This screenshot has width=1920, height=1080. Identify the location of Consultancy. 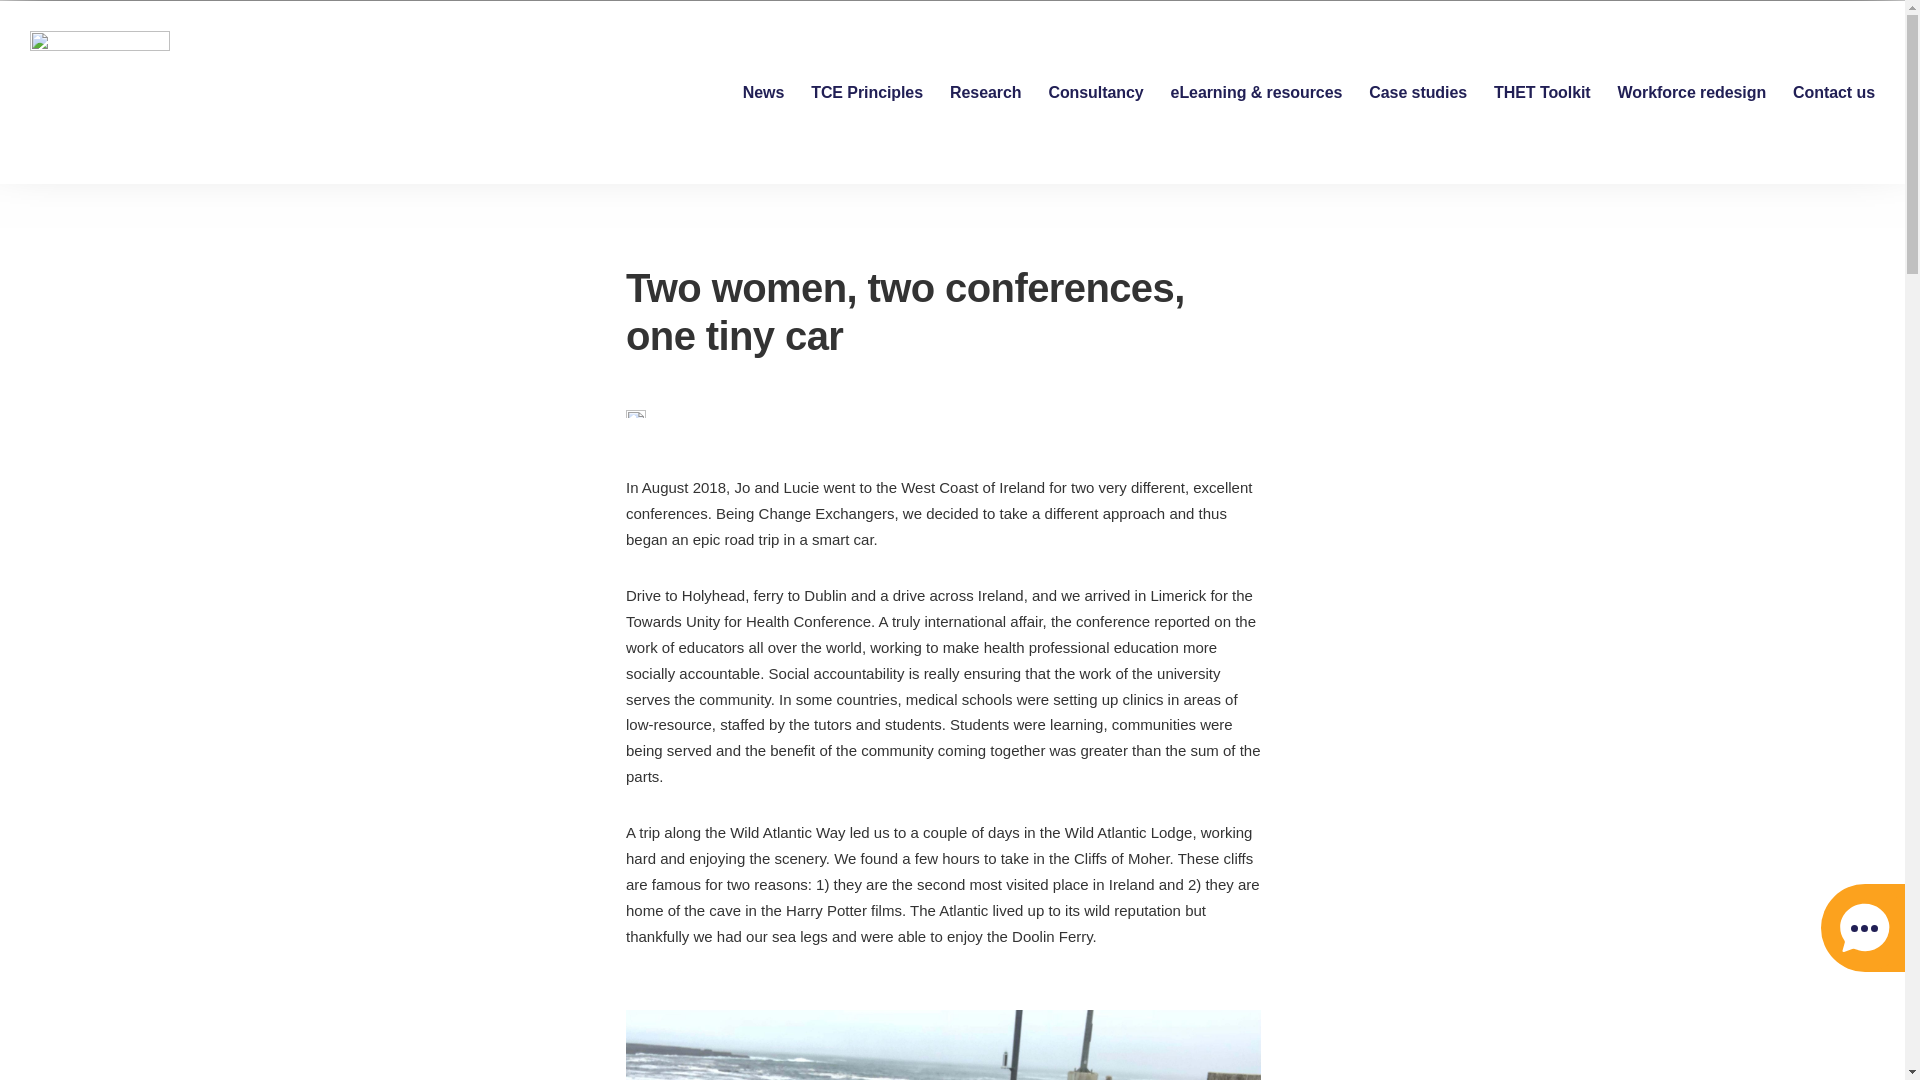
(1095, 92).